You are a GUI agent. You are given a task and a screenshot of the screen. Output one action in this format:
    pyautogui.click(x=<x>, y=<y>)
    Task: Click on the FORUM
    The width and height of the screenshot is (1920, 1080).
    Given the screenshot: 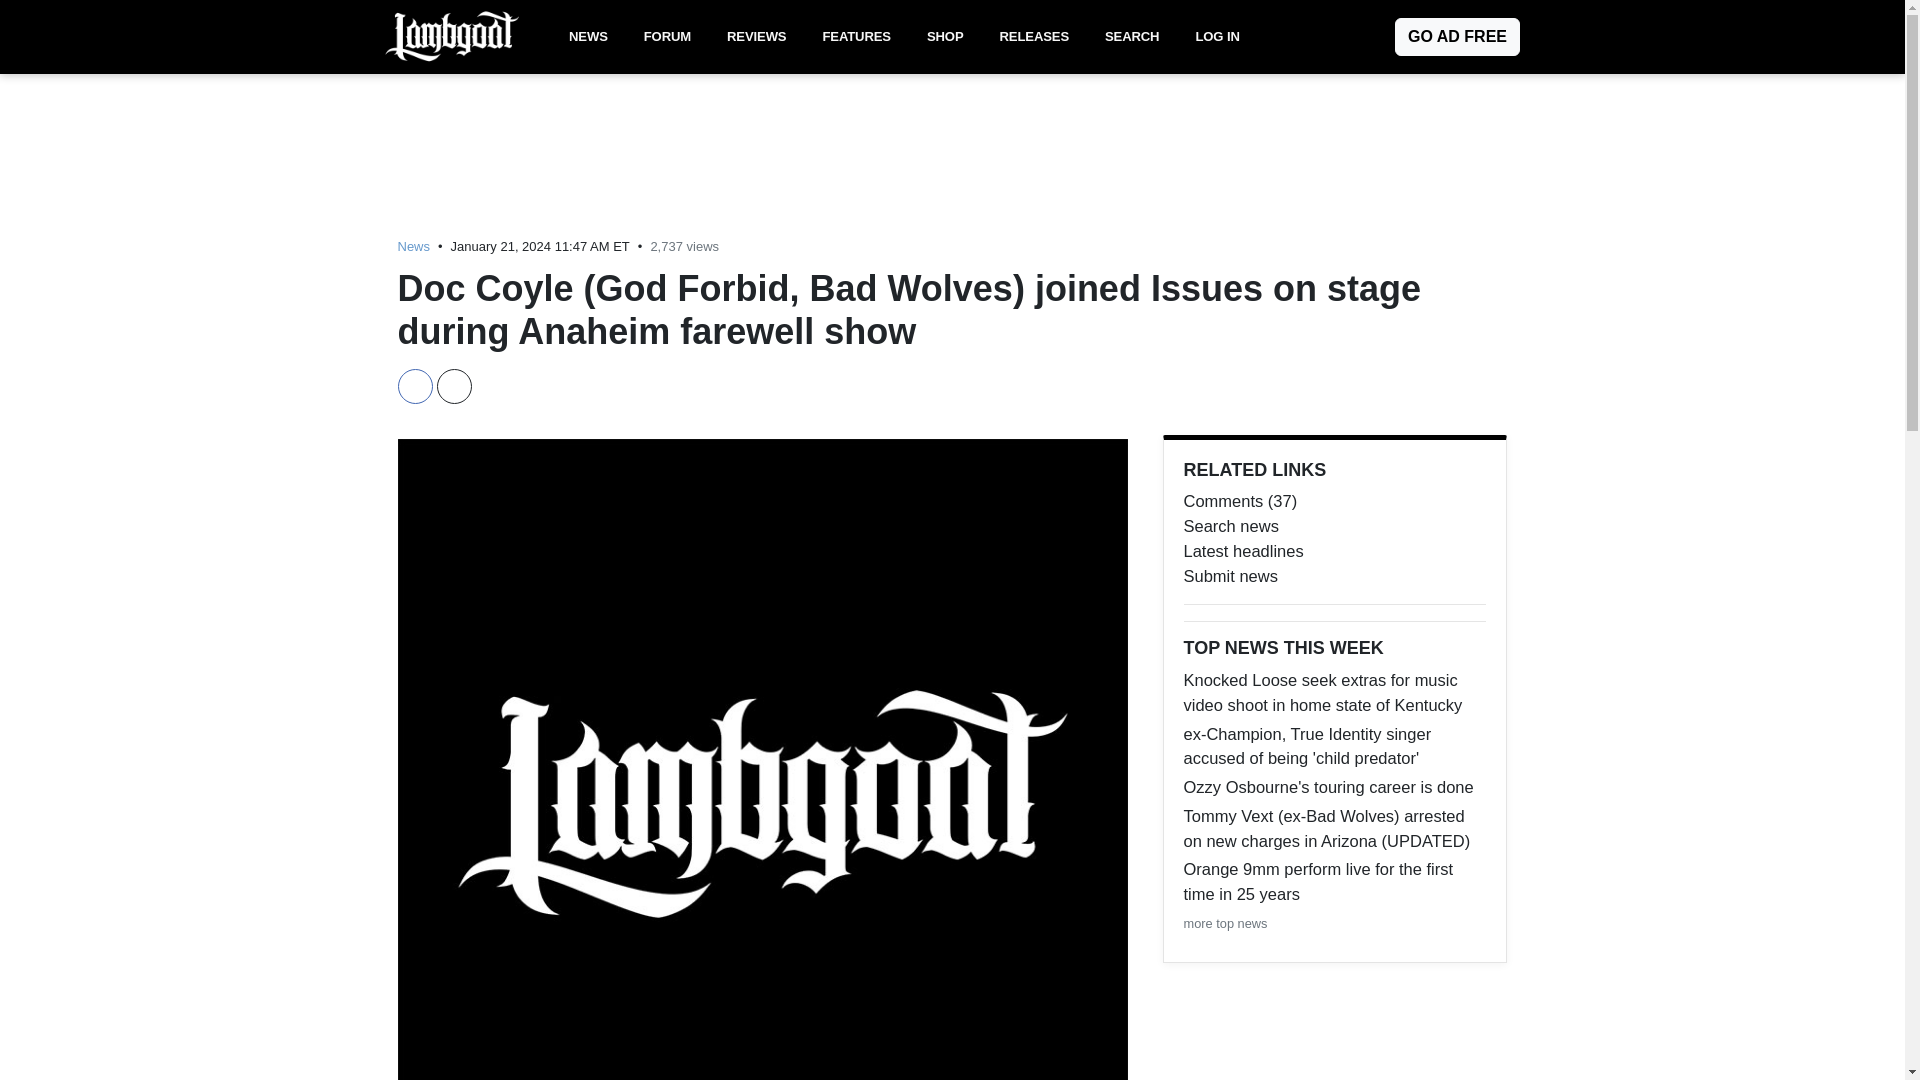 What is the action you would take?
    pyautogui.click(x=666, y=37)
    